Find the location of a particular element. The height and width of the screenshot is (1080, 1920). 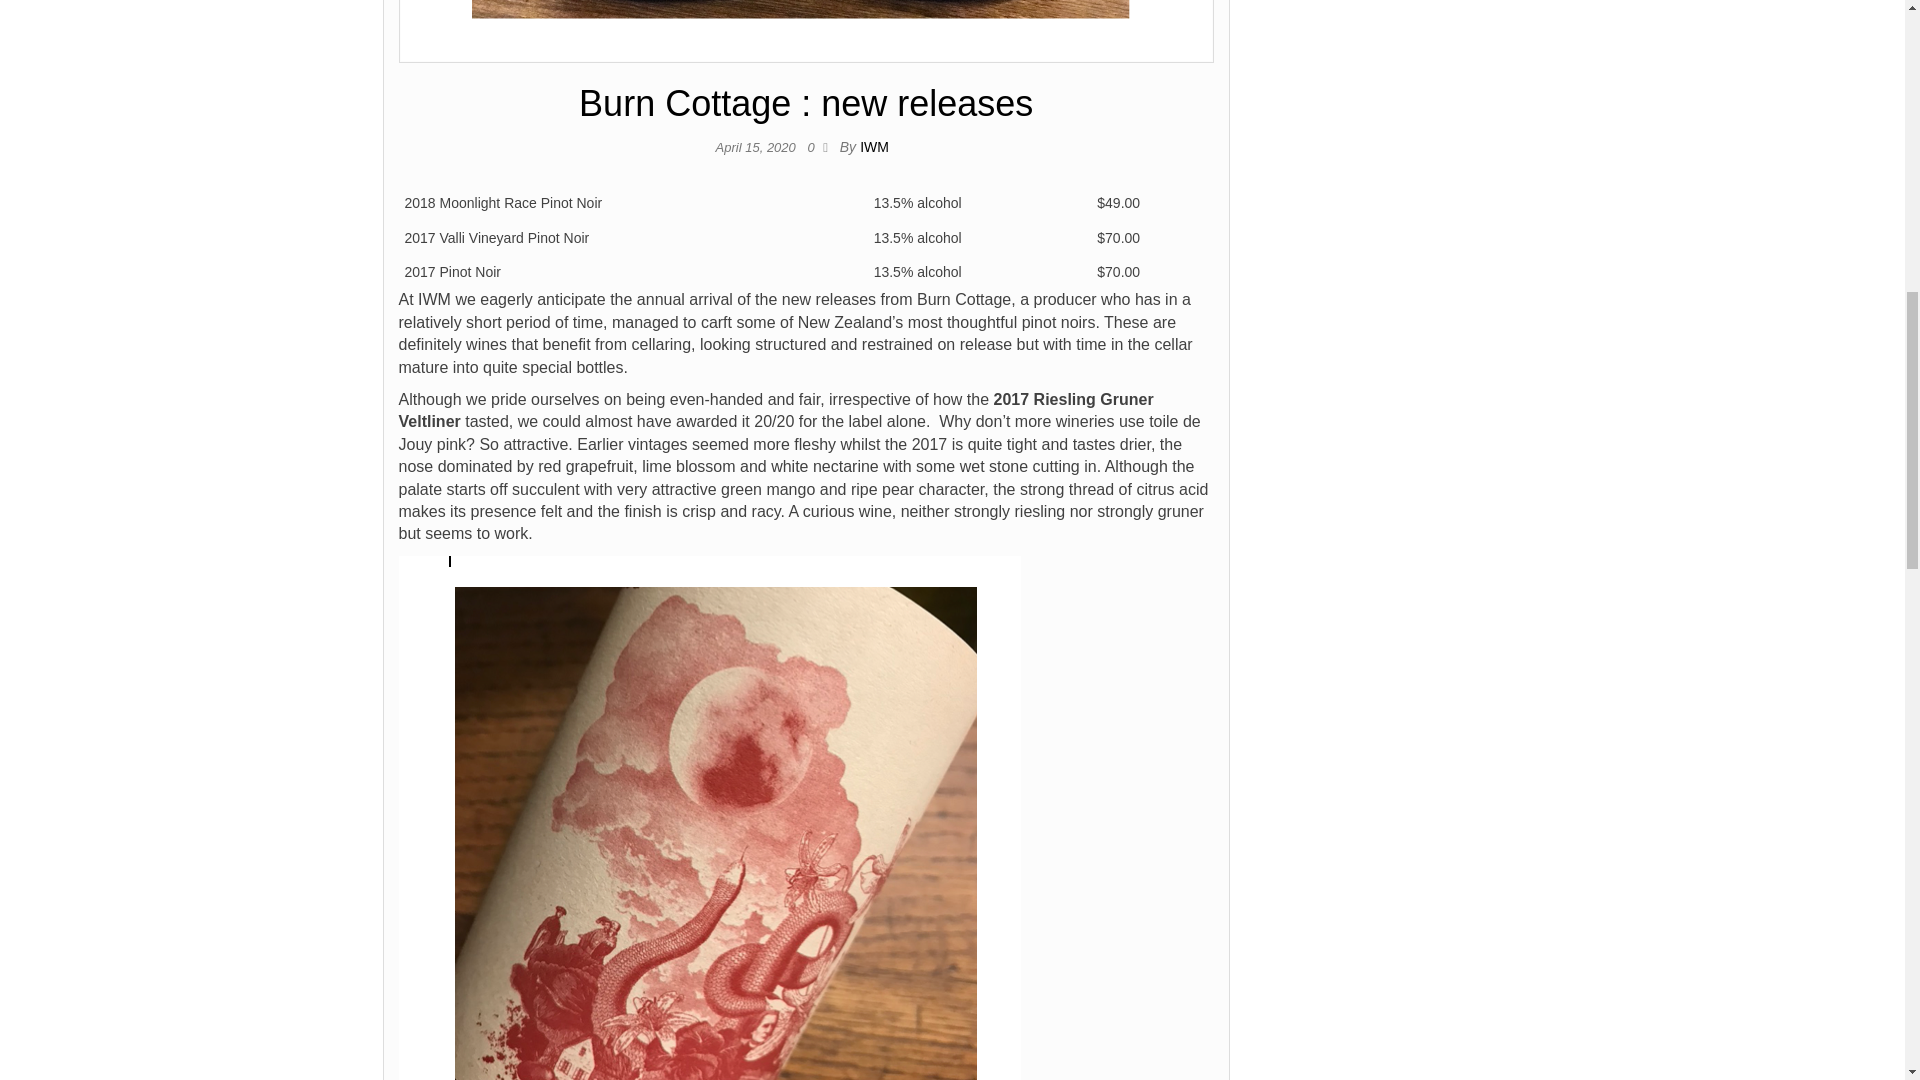

0 is located at coordinates (814, 148).